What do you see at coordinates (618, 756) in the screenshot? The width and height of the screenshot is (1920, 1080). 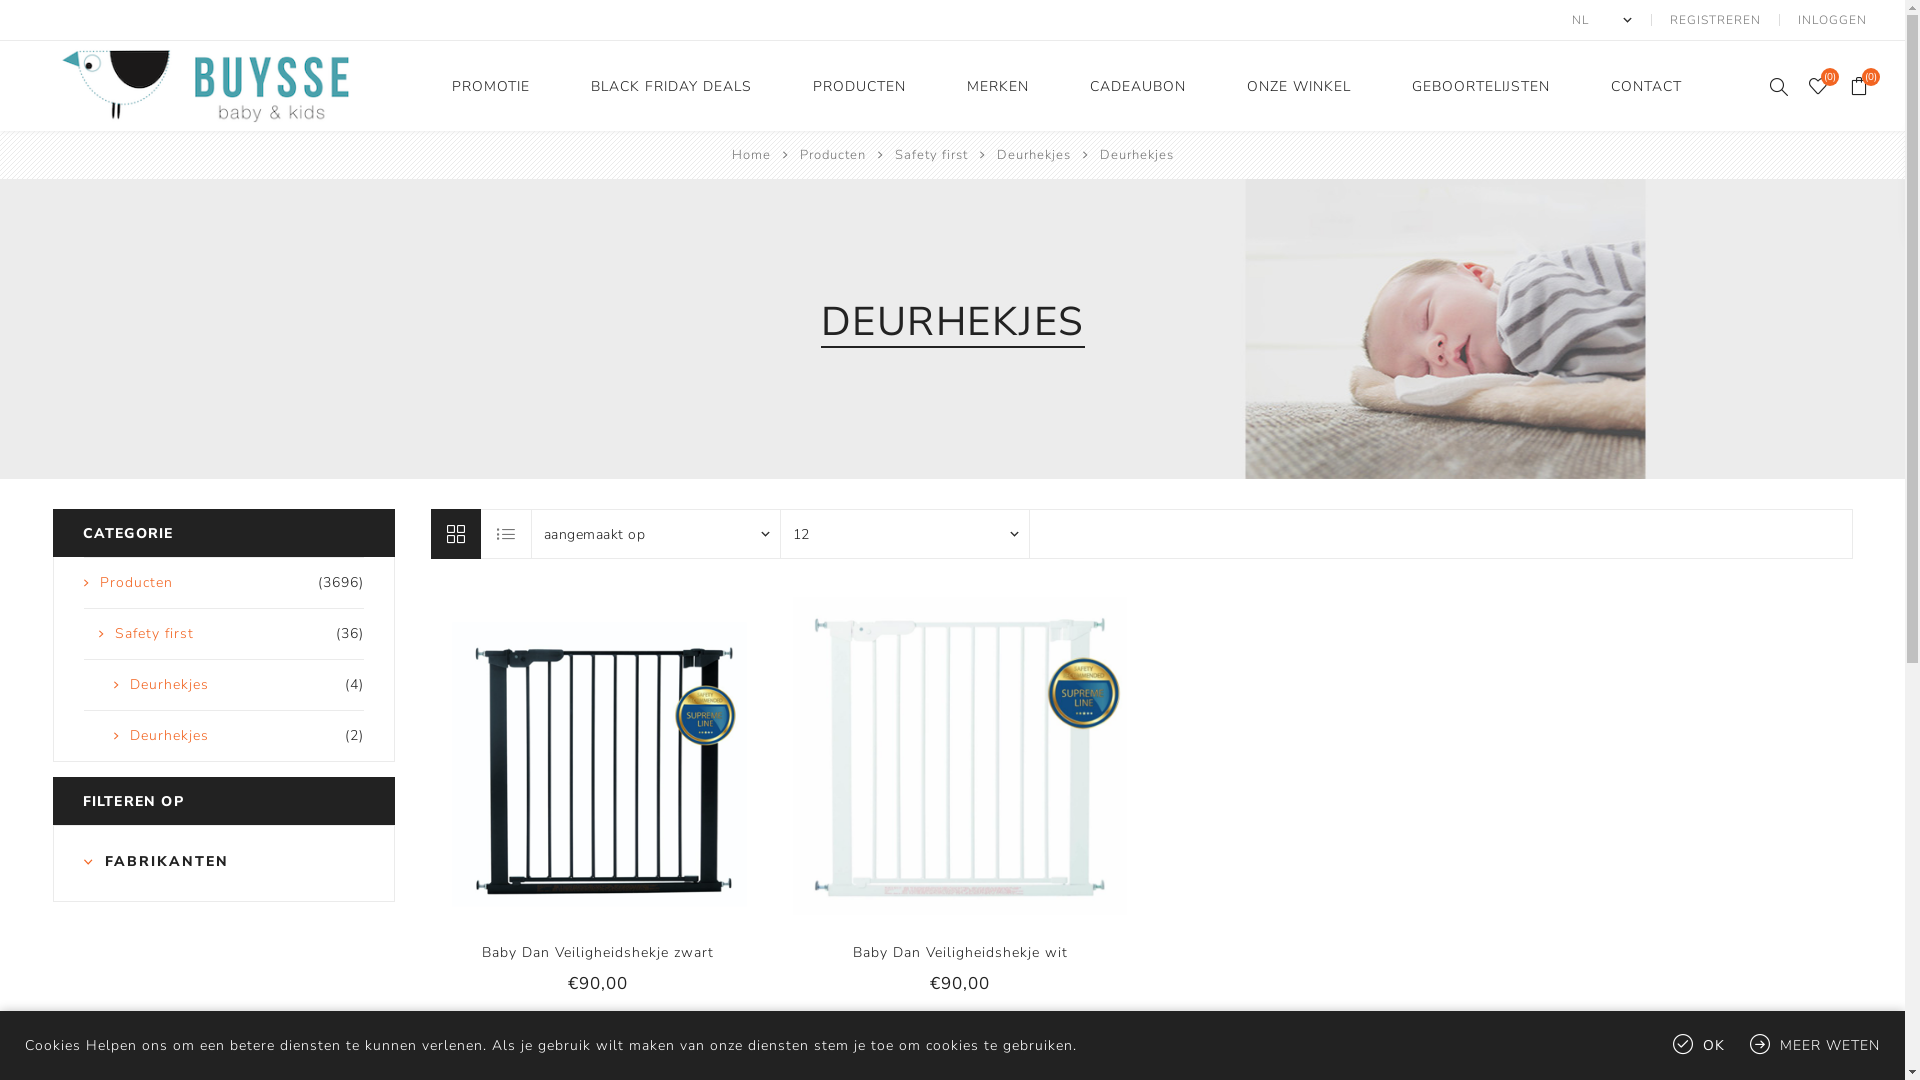 I see `Bestel nu!` at bounding box center [618, 756].